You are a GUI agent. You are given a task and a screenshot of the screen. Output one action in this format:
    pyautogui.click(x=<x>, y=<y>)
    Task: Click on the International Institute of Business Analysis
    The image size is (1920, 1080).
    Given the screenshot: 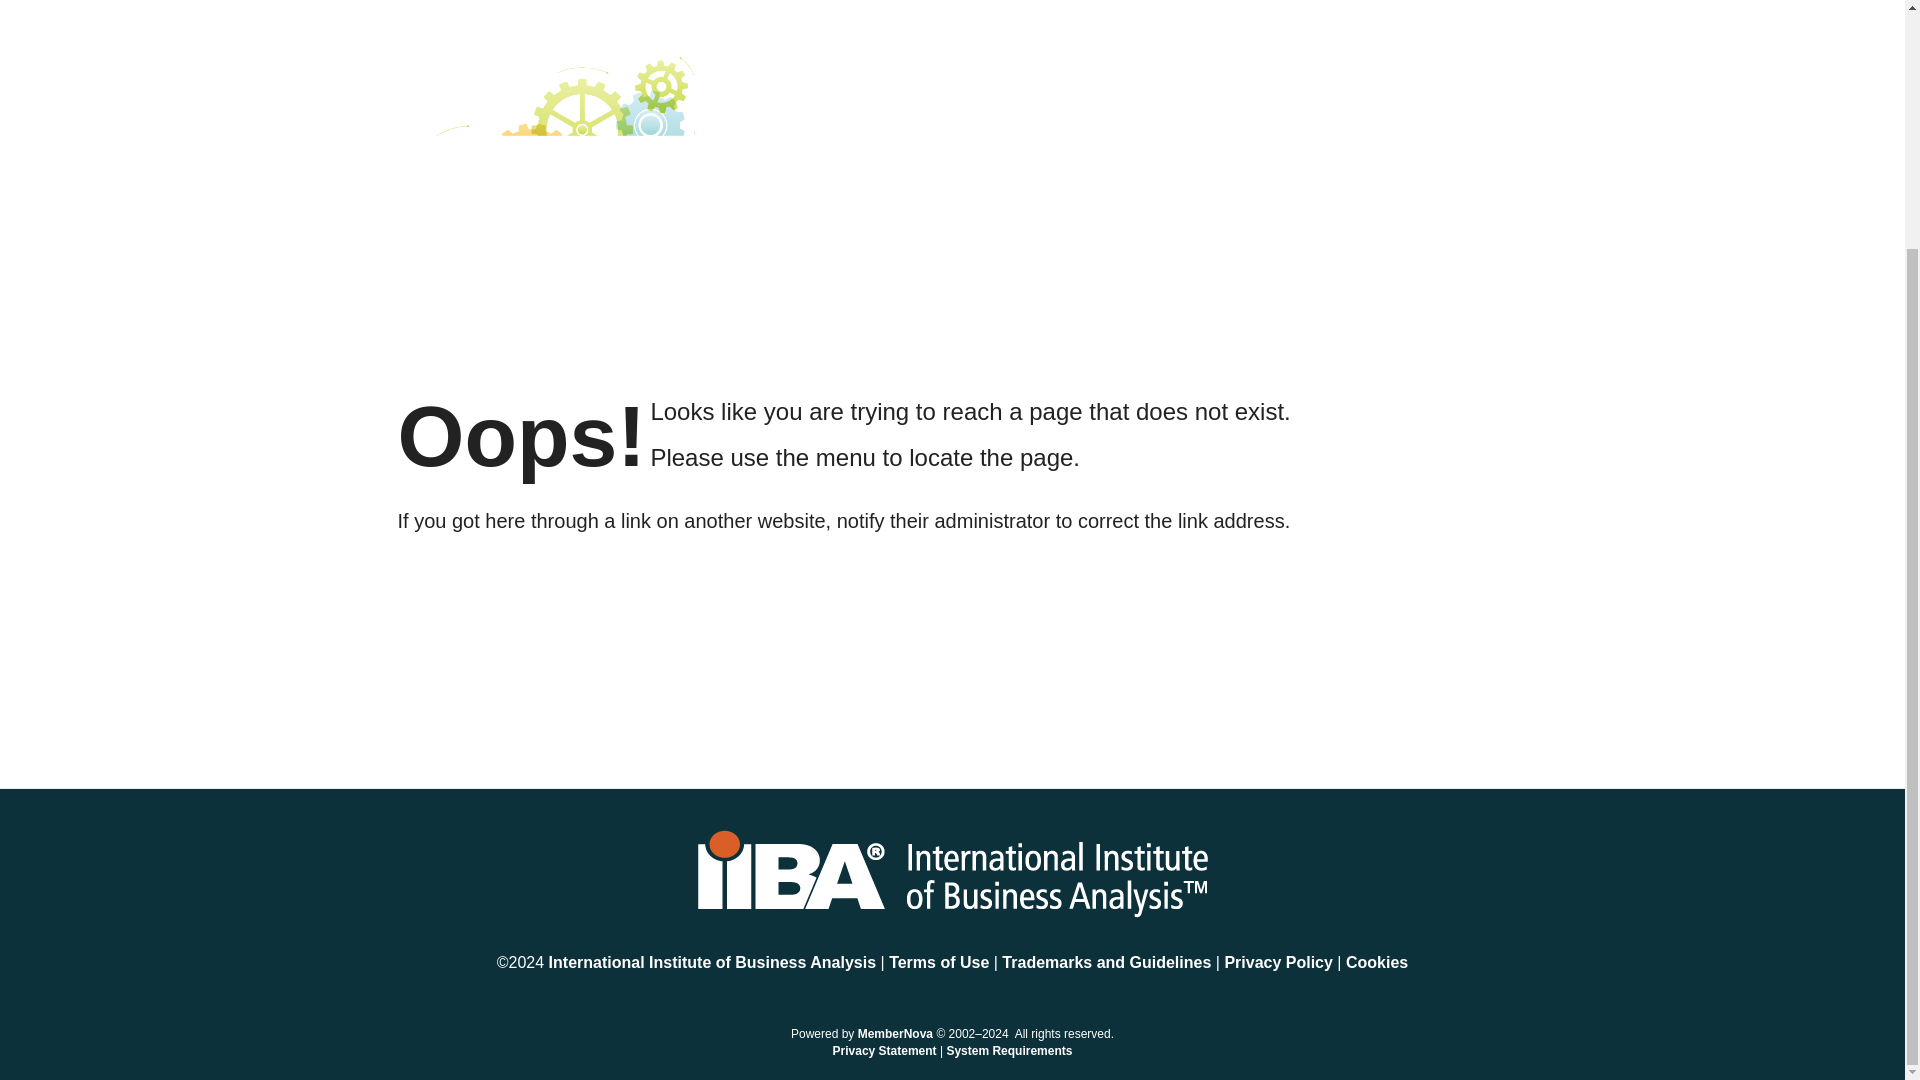 What is the action you would take?
    pyautogui.click(x=712, y=962)
    